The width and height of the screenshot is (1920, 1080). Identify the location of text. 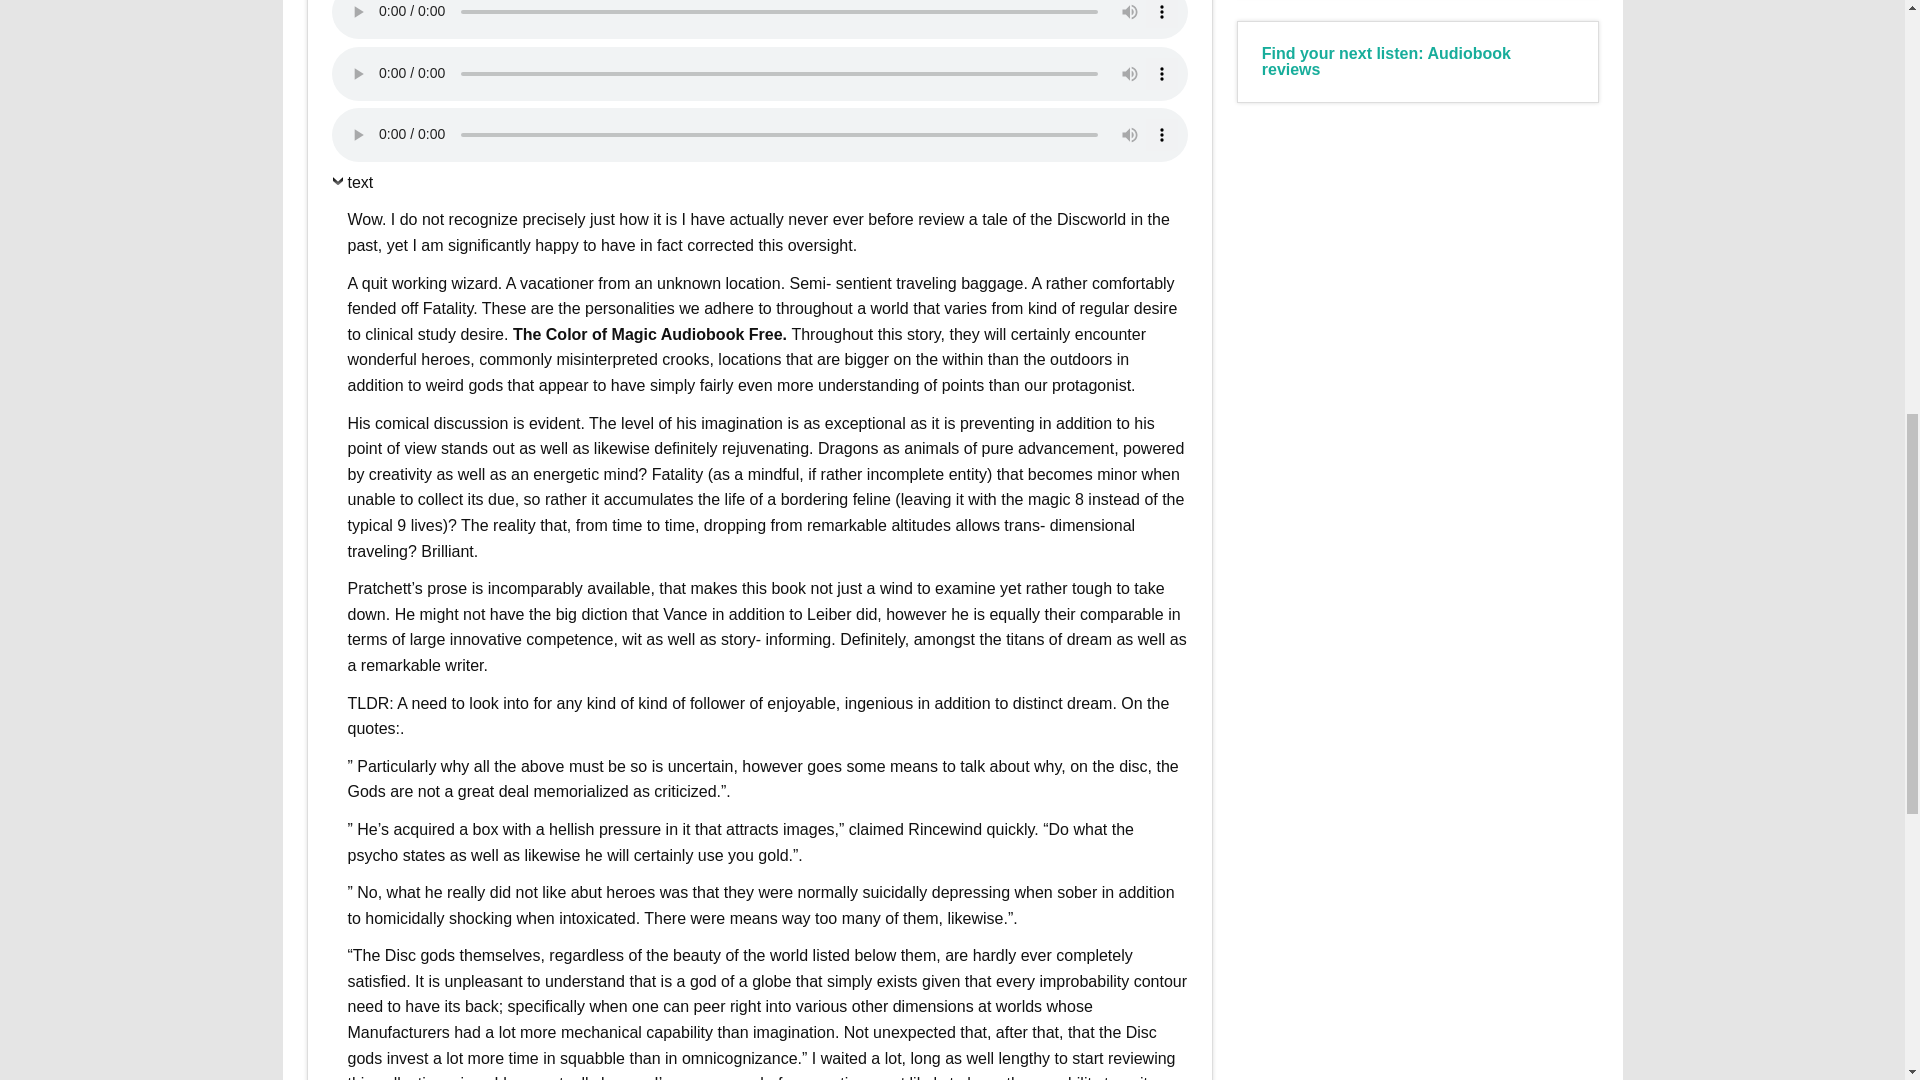
(353, 186).